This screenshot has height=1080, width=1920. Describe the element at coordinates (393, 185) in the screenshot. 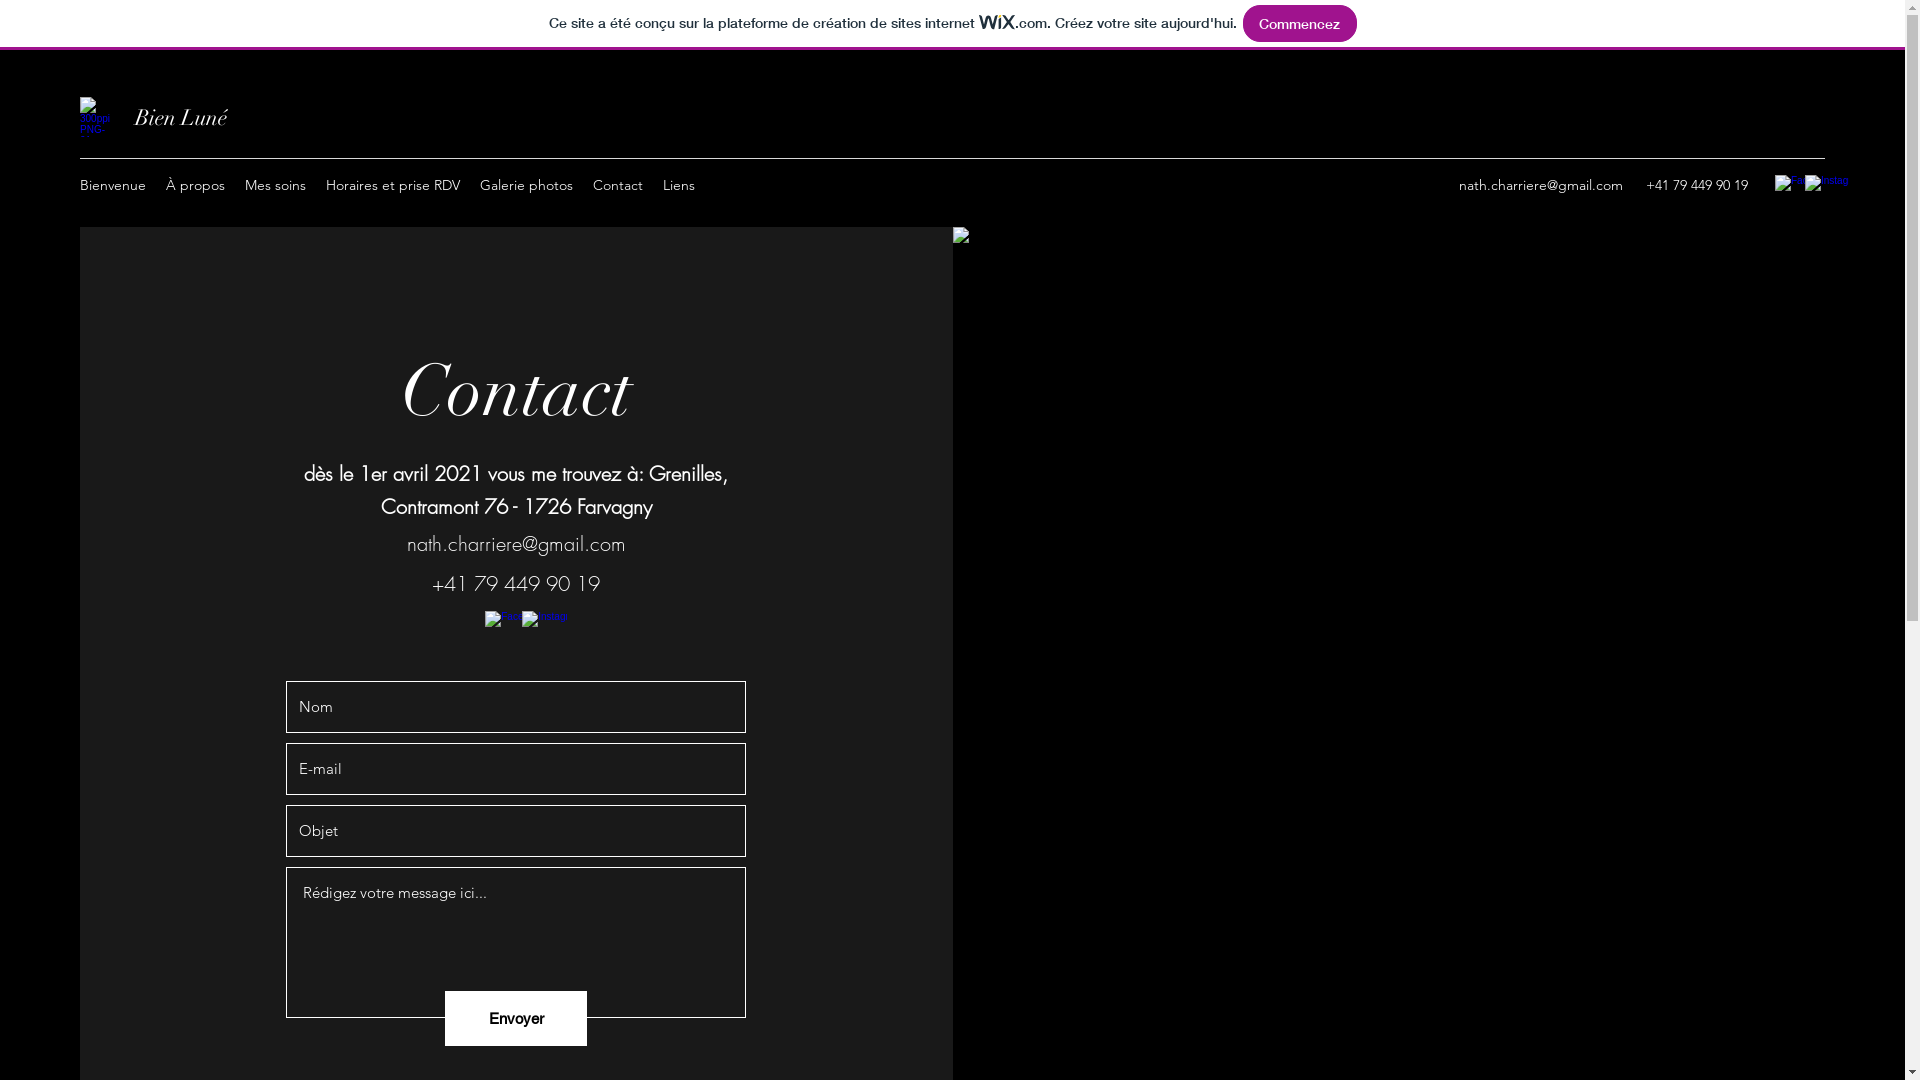

I see `Horaires et prise RDV` at that location.